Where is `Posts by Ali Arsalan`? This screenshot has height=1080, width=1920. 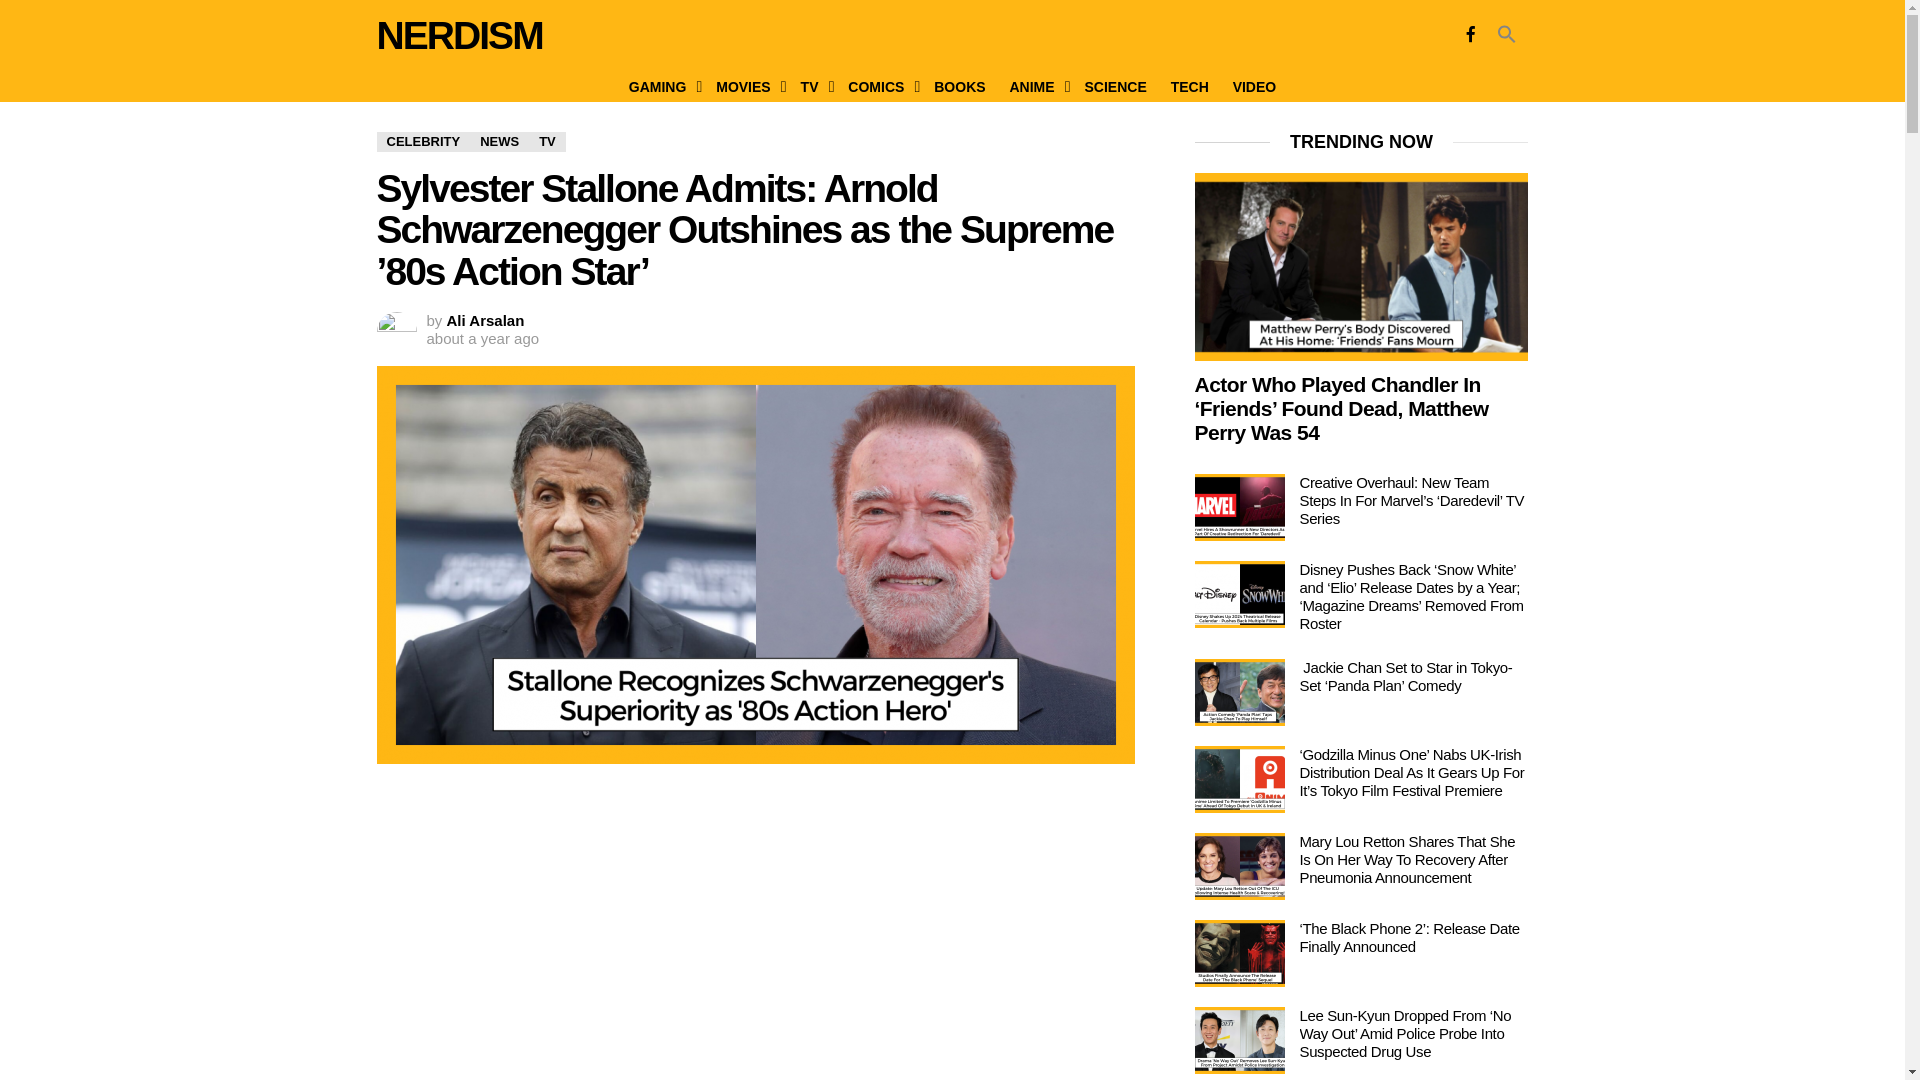 Posts by Ali Arsalan is located at coordinates (486, 320).